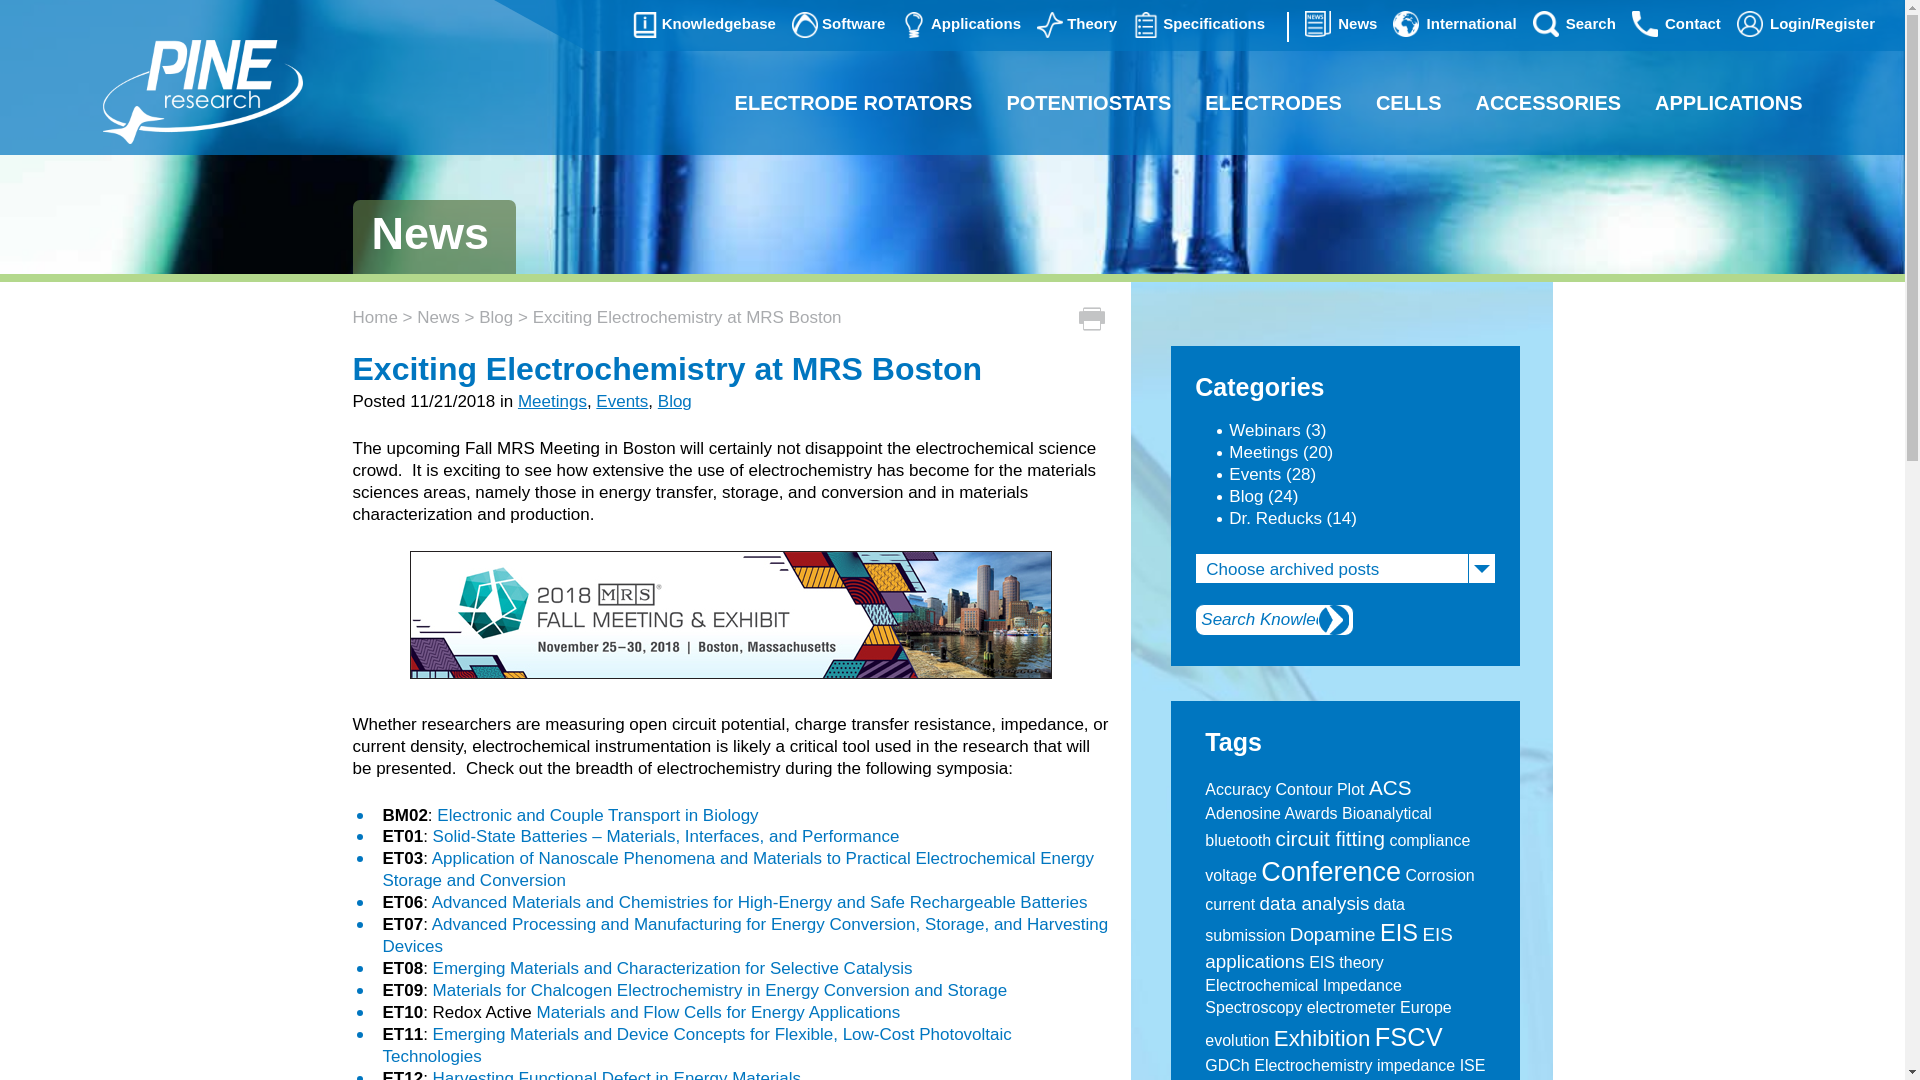 Image resolution: width=1920 pixels, height=1080 pixels. What do you see at coordinates (960, 24) in the screenshot?
I see `Applications` at bounding box center [960, 24].